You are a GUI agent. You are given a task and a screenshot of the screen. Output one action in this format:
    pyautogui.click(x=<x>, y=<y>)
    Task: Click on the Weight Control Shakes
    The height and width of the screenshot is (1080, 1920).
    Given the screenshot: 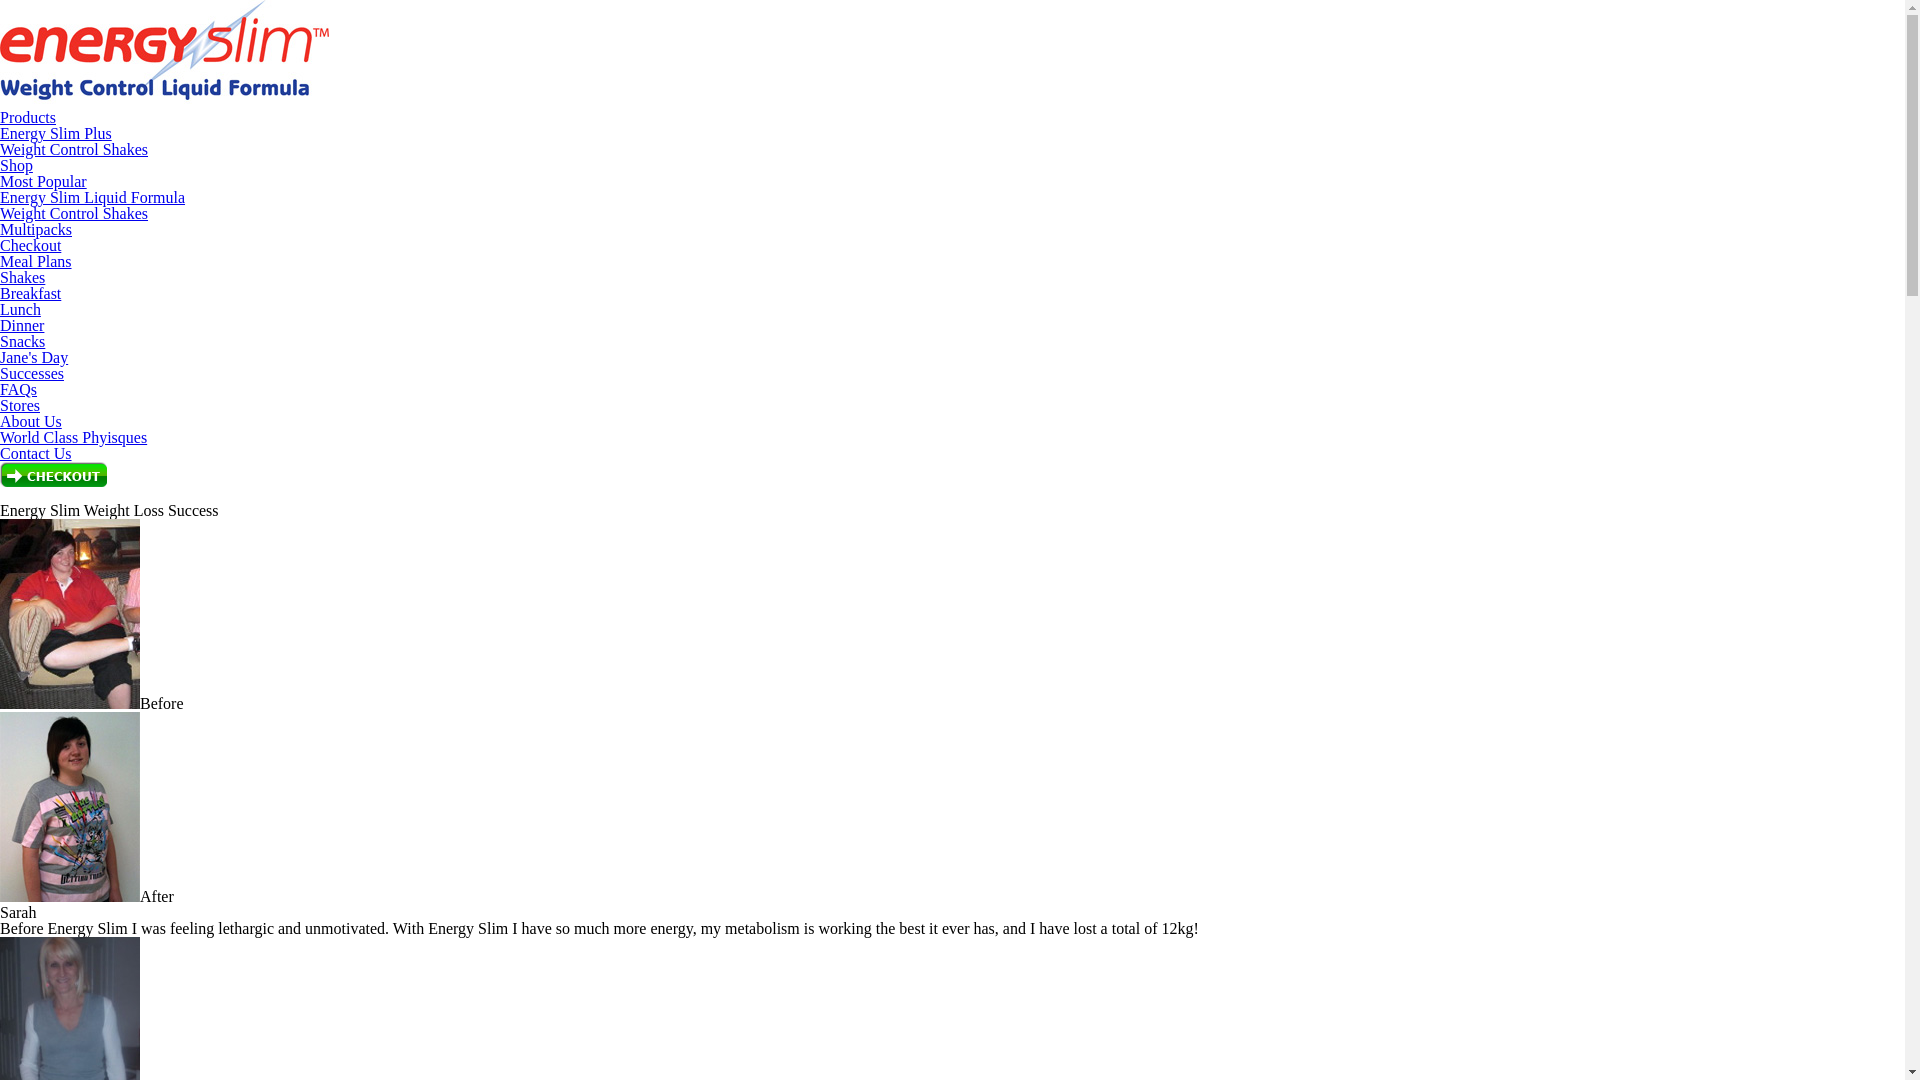 What is the action you would take?
    pyautogui.click(x=74, y=214)
    